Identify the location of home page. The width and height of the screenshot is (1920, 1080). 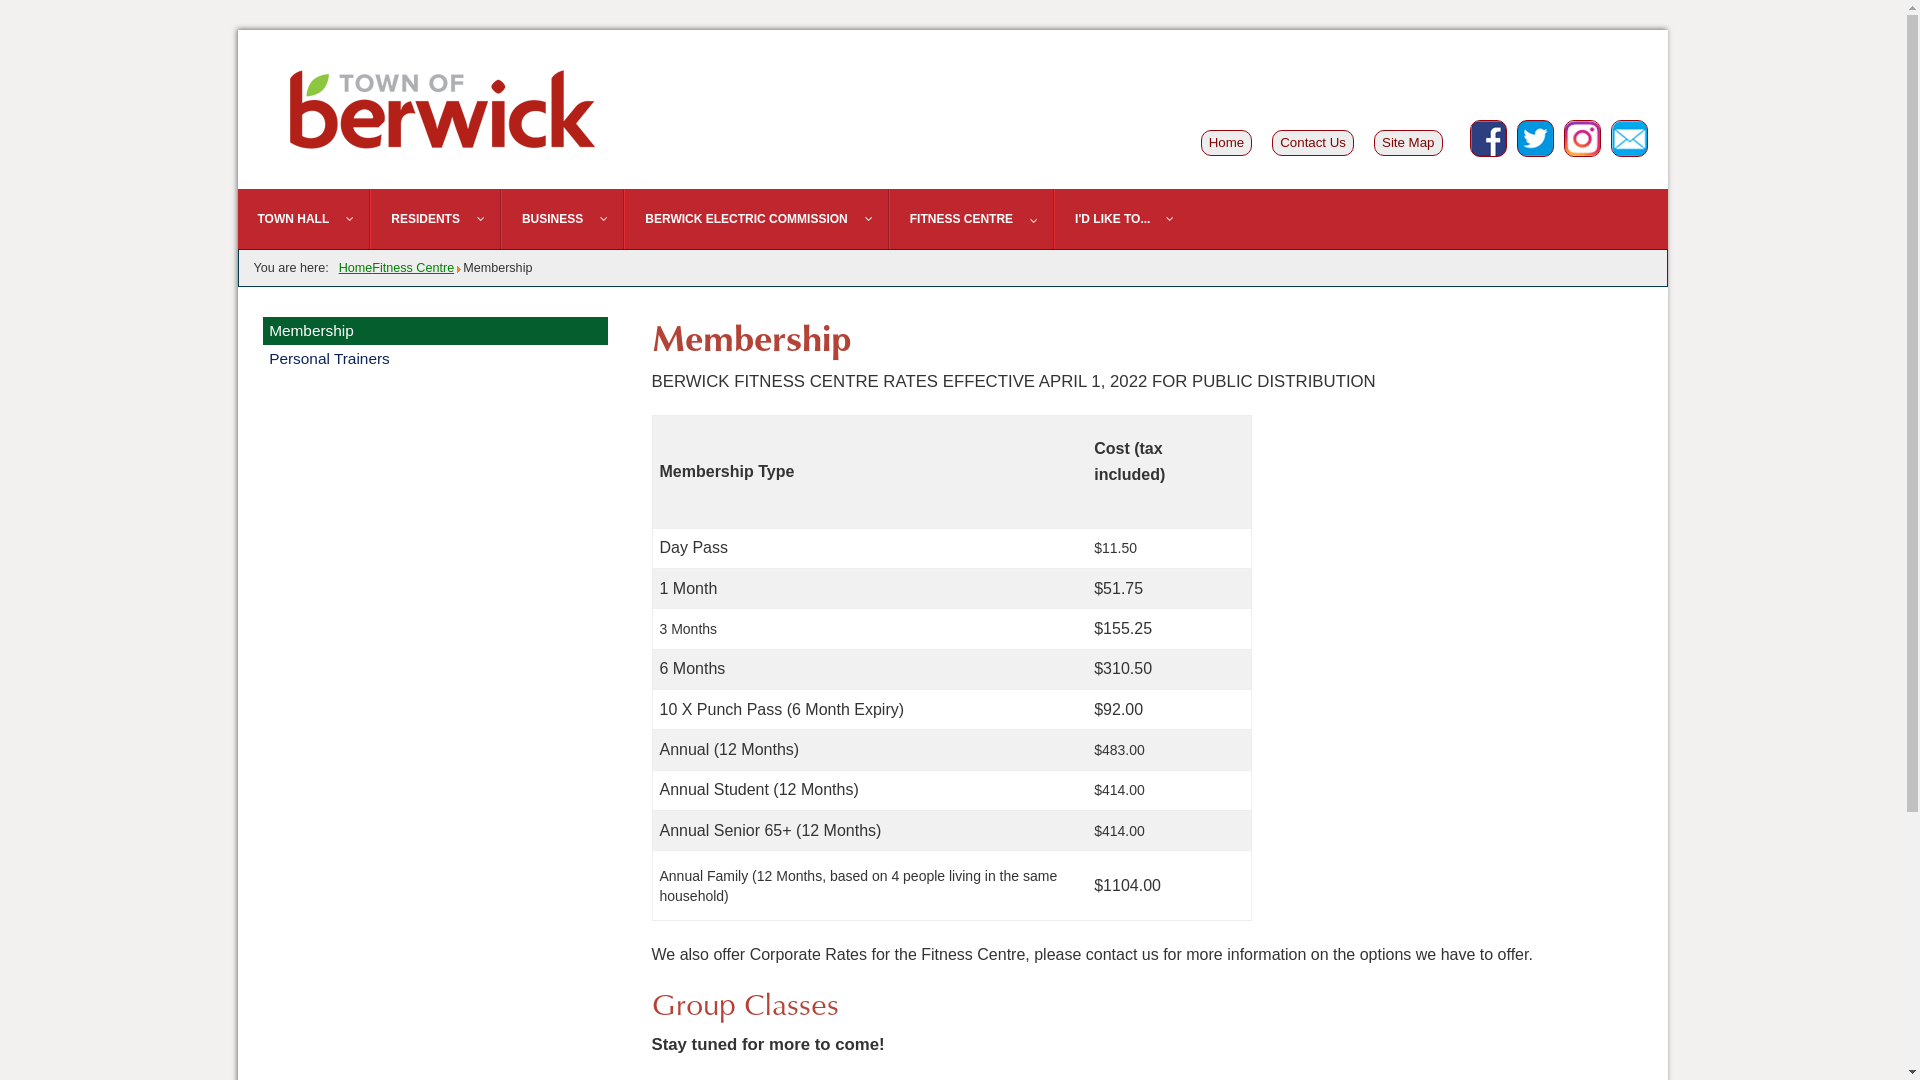
(442, 110).